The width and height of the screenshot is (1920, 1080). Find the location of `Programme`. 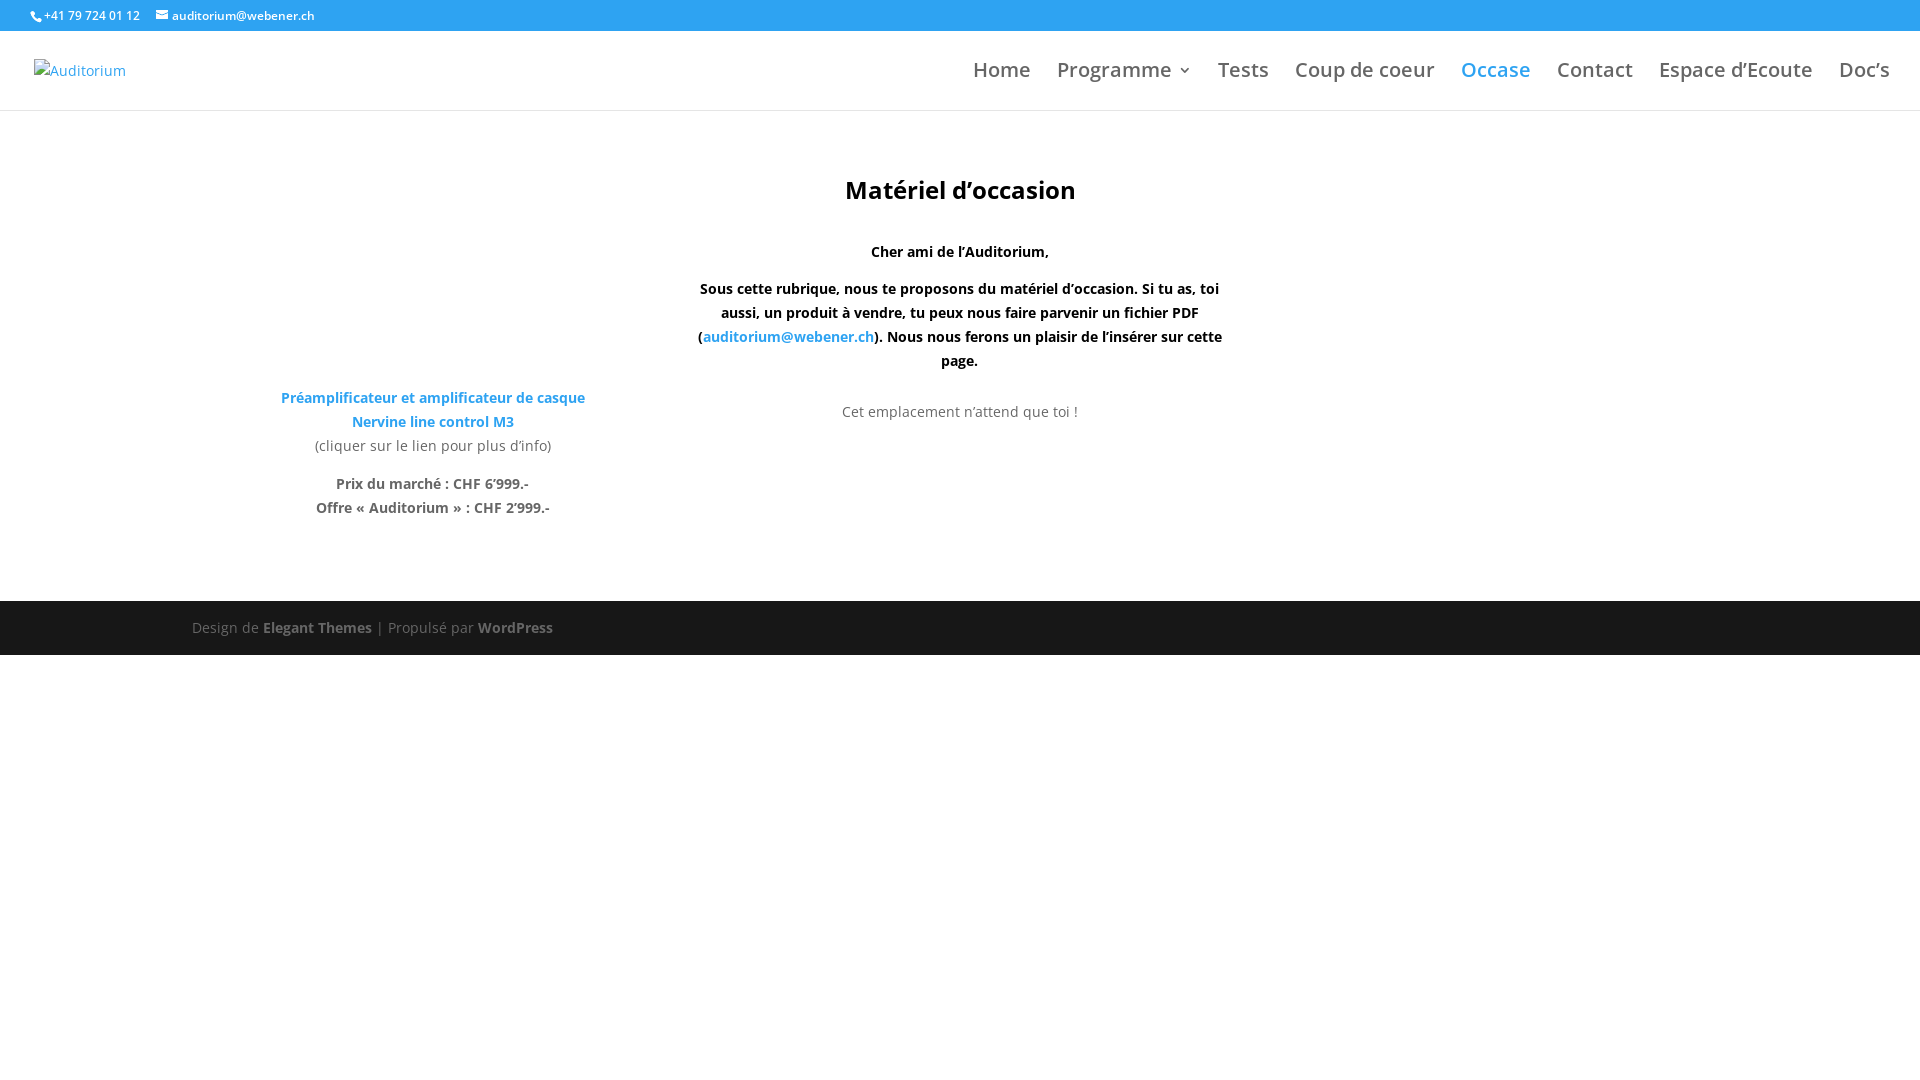

Programme is located at coordinates (1124, 86).